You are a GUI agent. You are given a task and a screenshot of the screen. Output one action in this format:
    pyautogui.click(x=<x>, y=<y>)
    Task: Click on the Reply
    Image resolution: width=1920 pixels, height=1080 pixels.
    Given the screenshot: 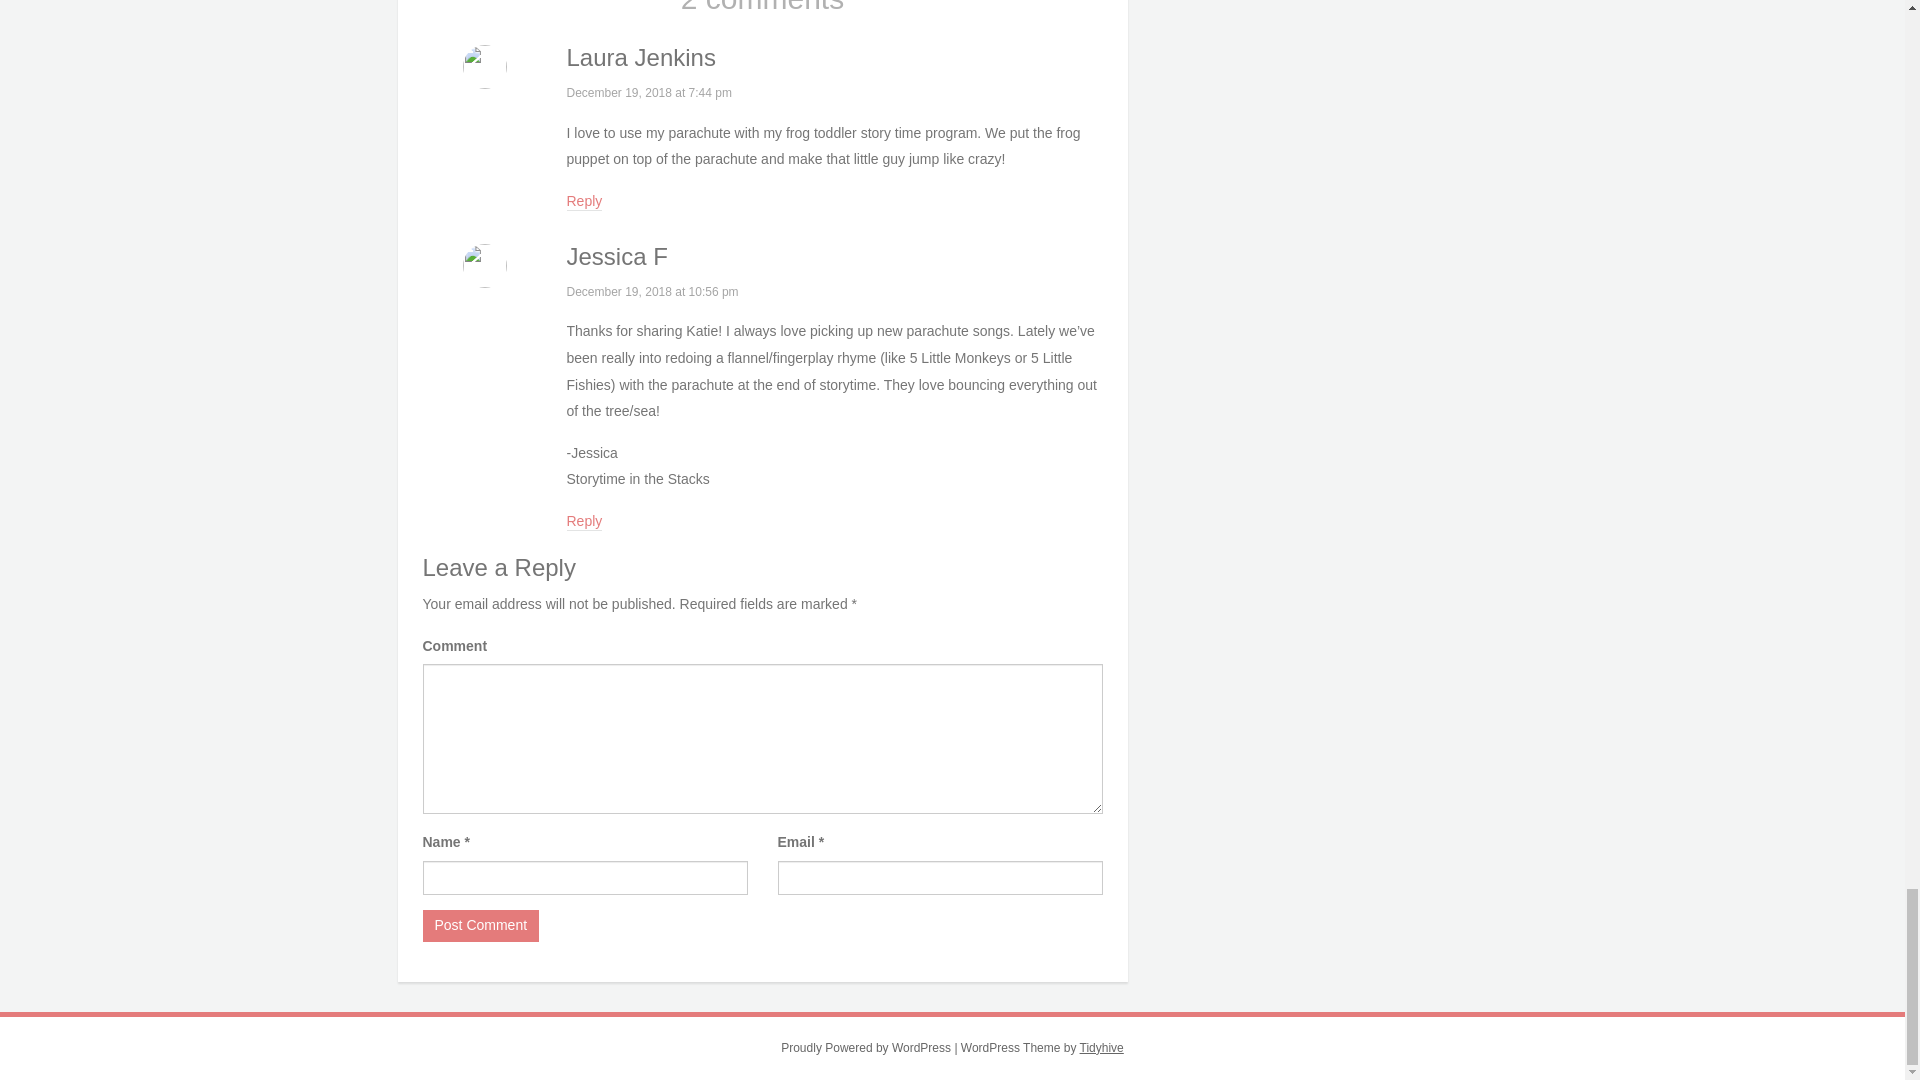 What is the action you would take?
    pyautogui.click(x=584, y=202)
    